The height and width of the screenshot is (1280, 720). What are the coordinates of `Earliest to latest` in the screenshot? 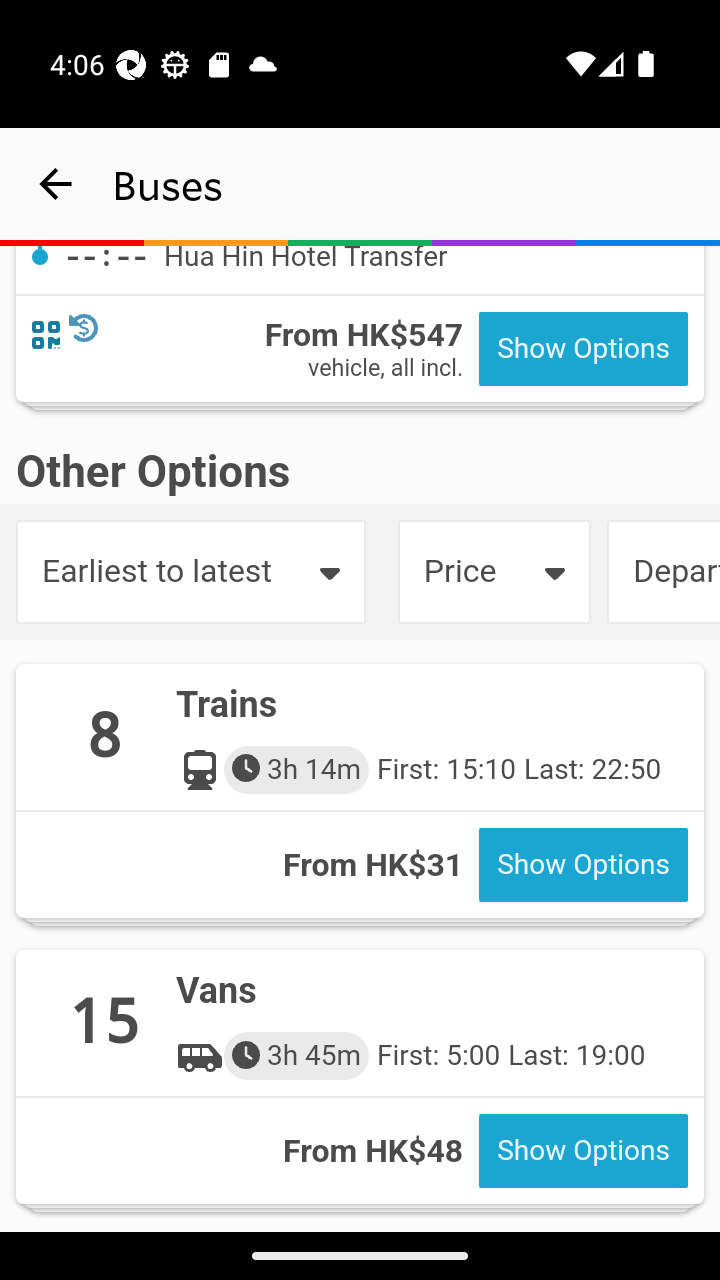 It's located at (190, 572).